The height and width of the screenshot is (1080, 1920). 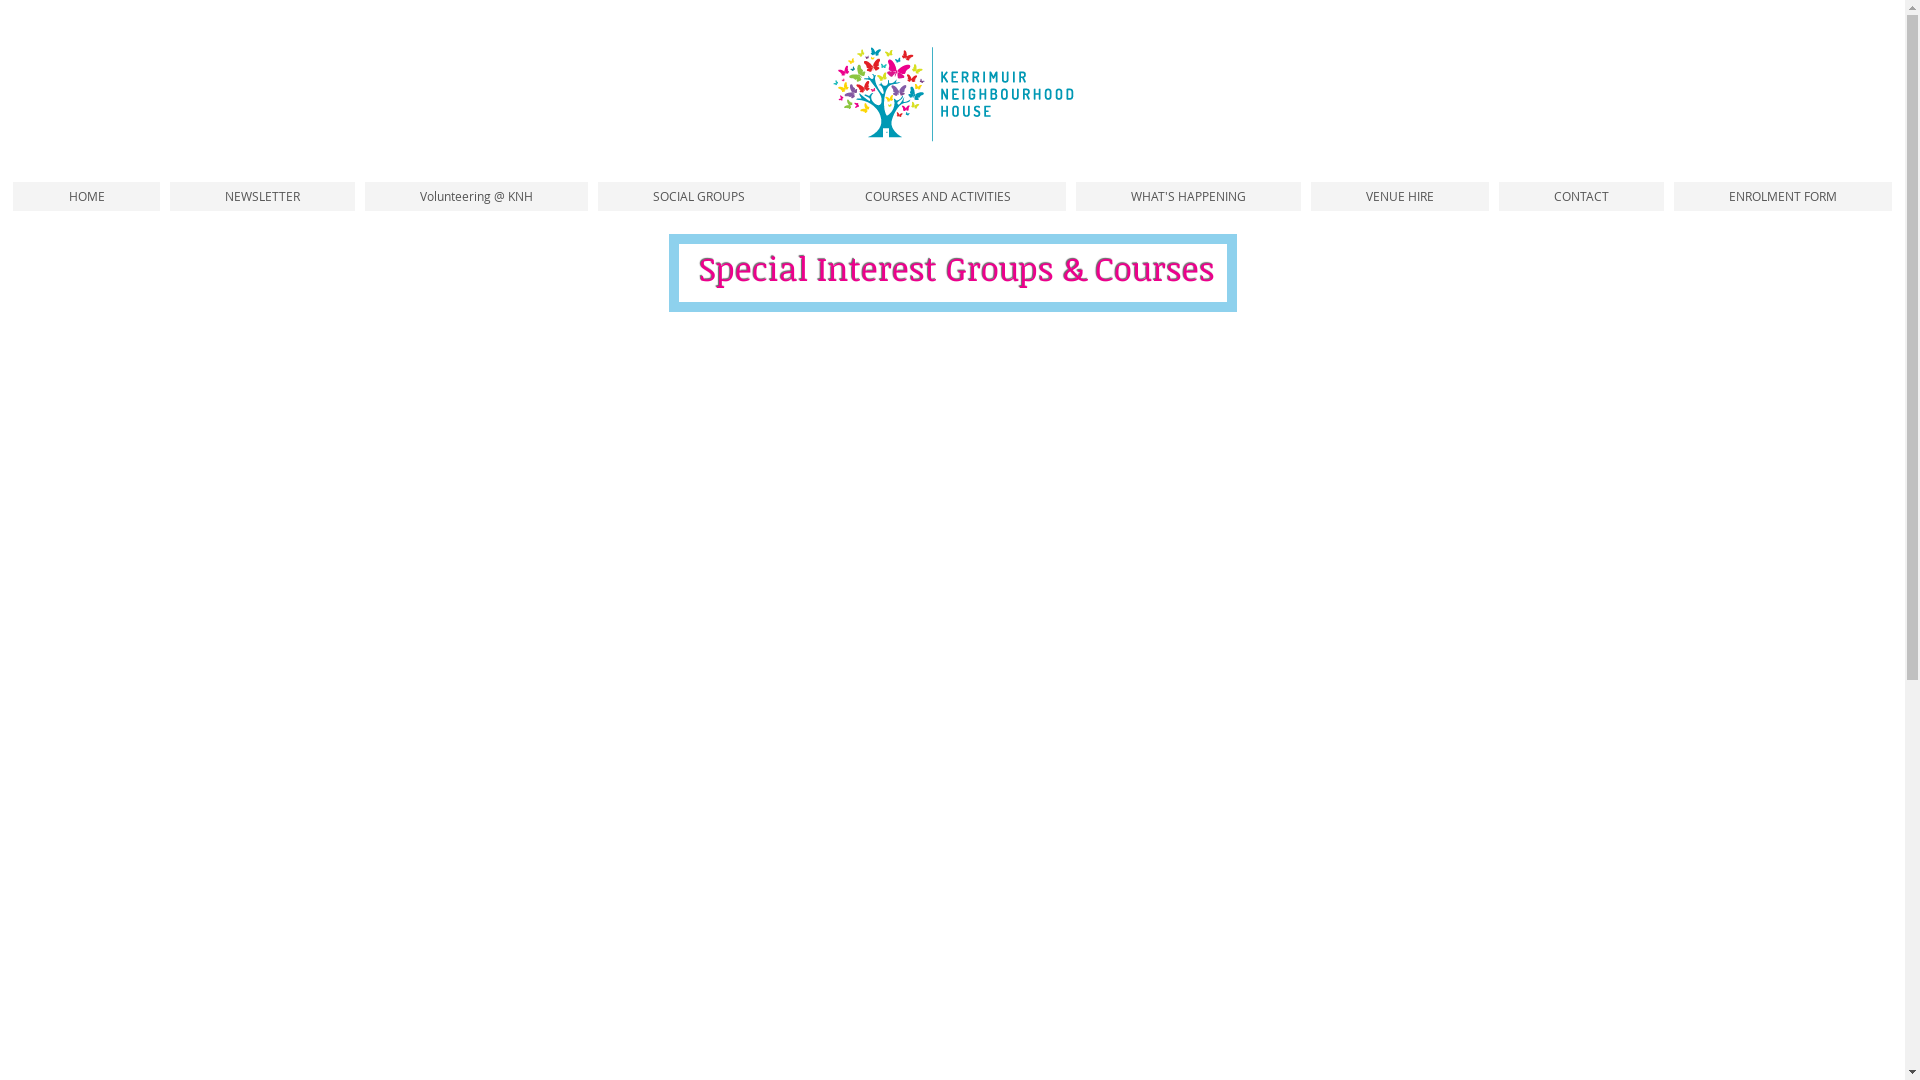 I want to click on VENUE HIRE, so click(x=1400, y=196).